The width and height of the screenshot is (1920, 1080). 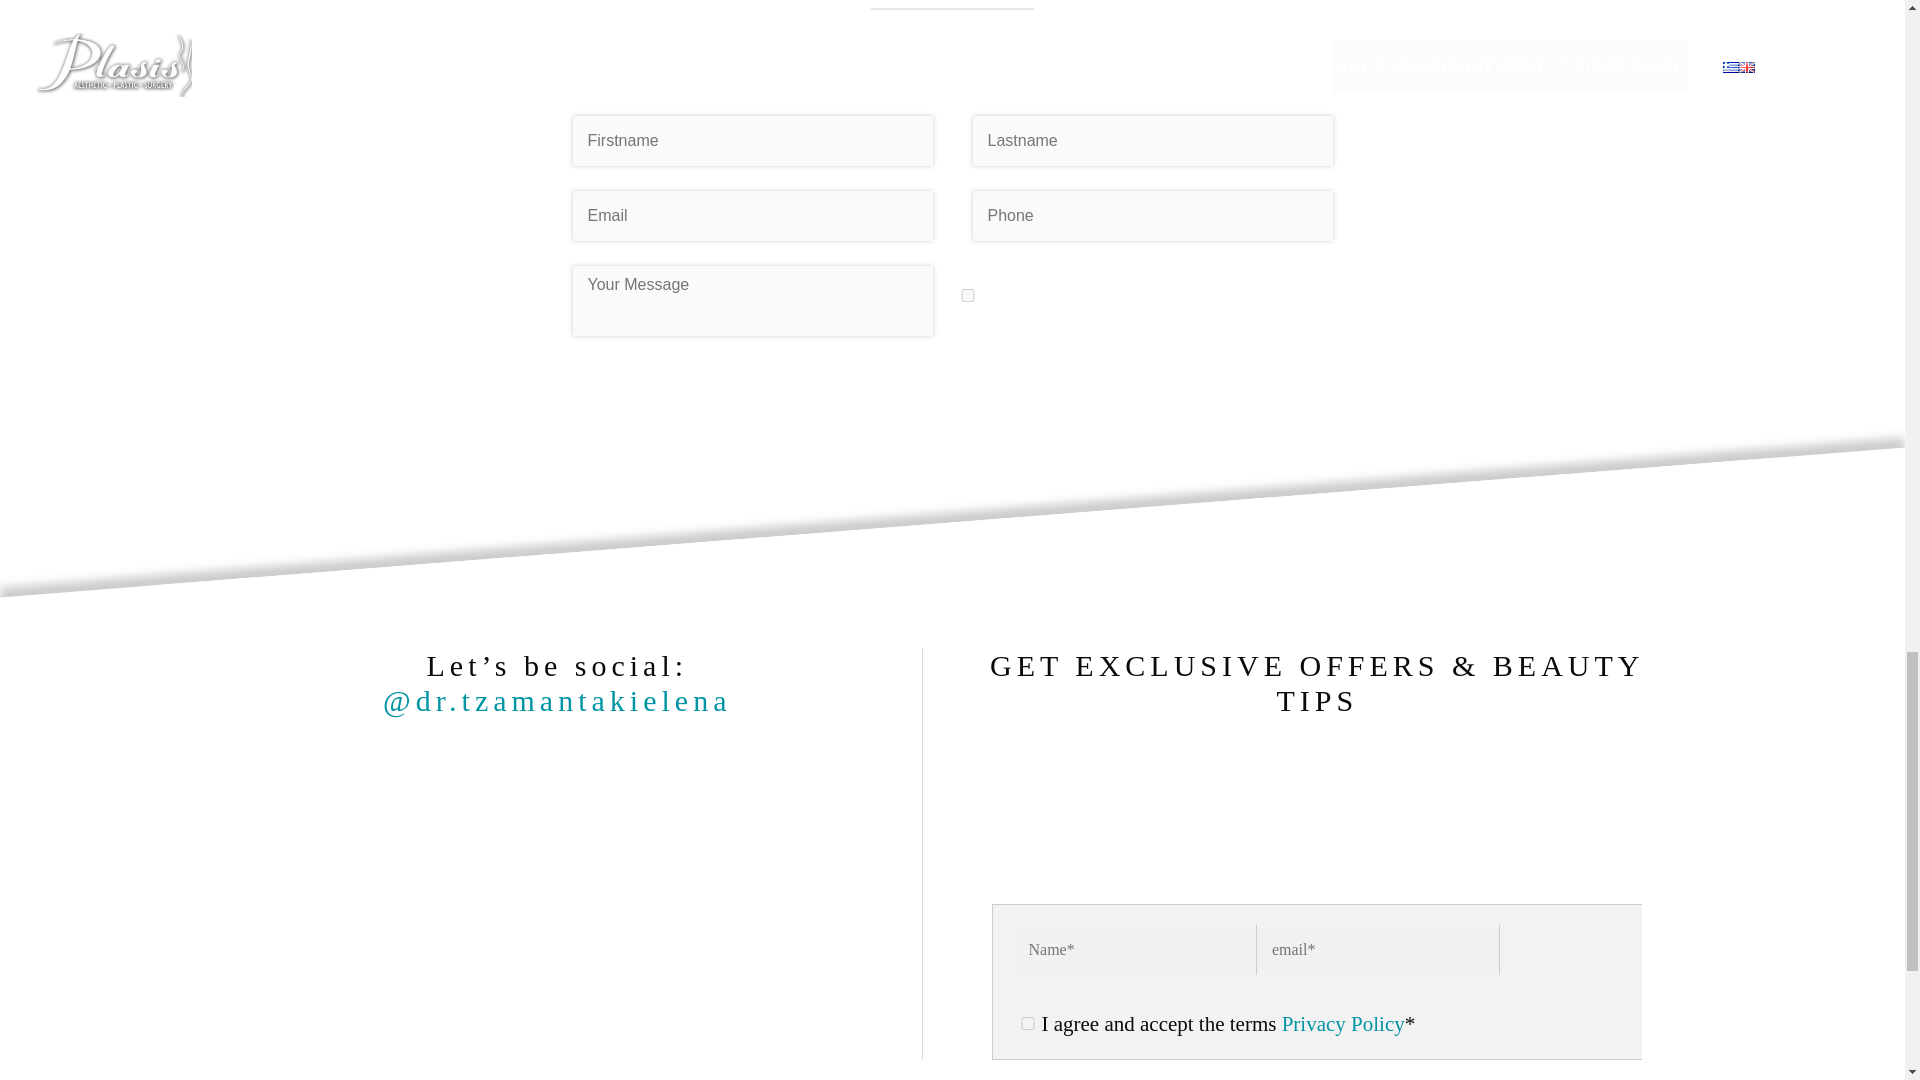 I want to click on 1, so click(x=966, y=294).